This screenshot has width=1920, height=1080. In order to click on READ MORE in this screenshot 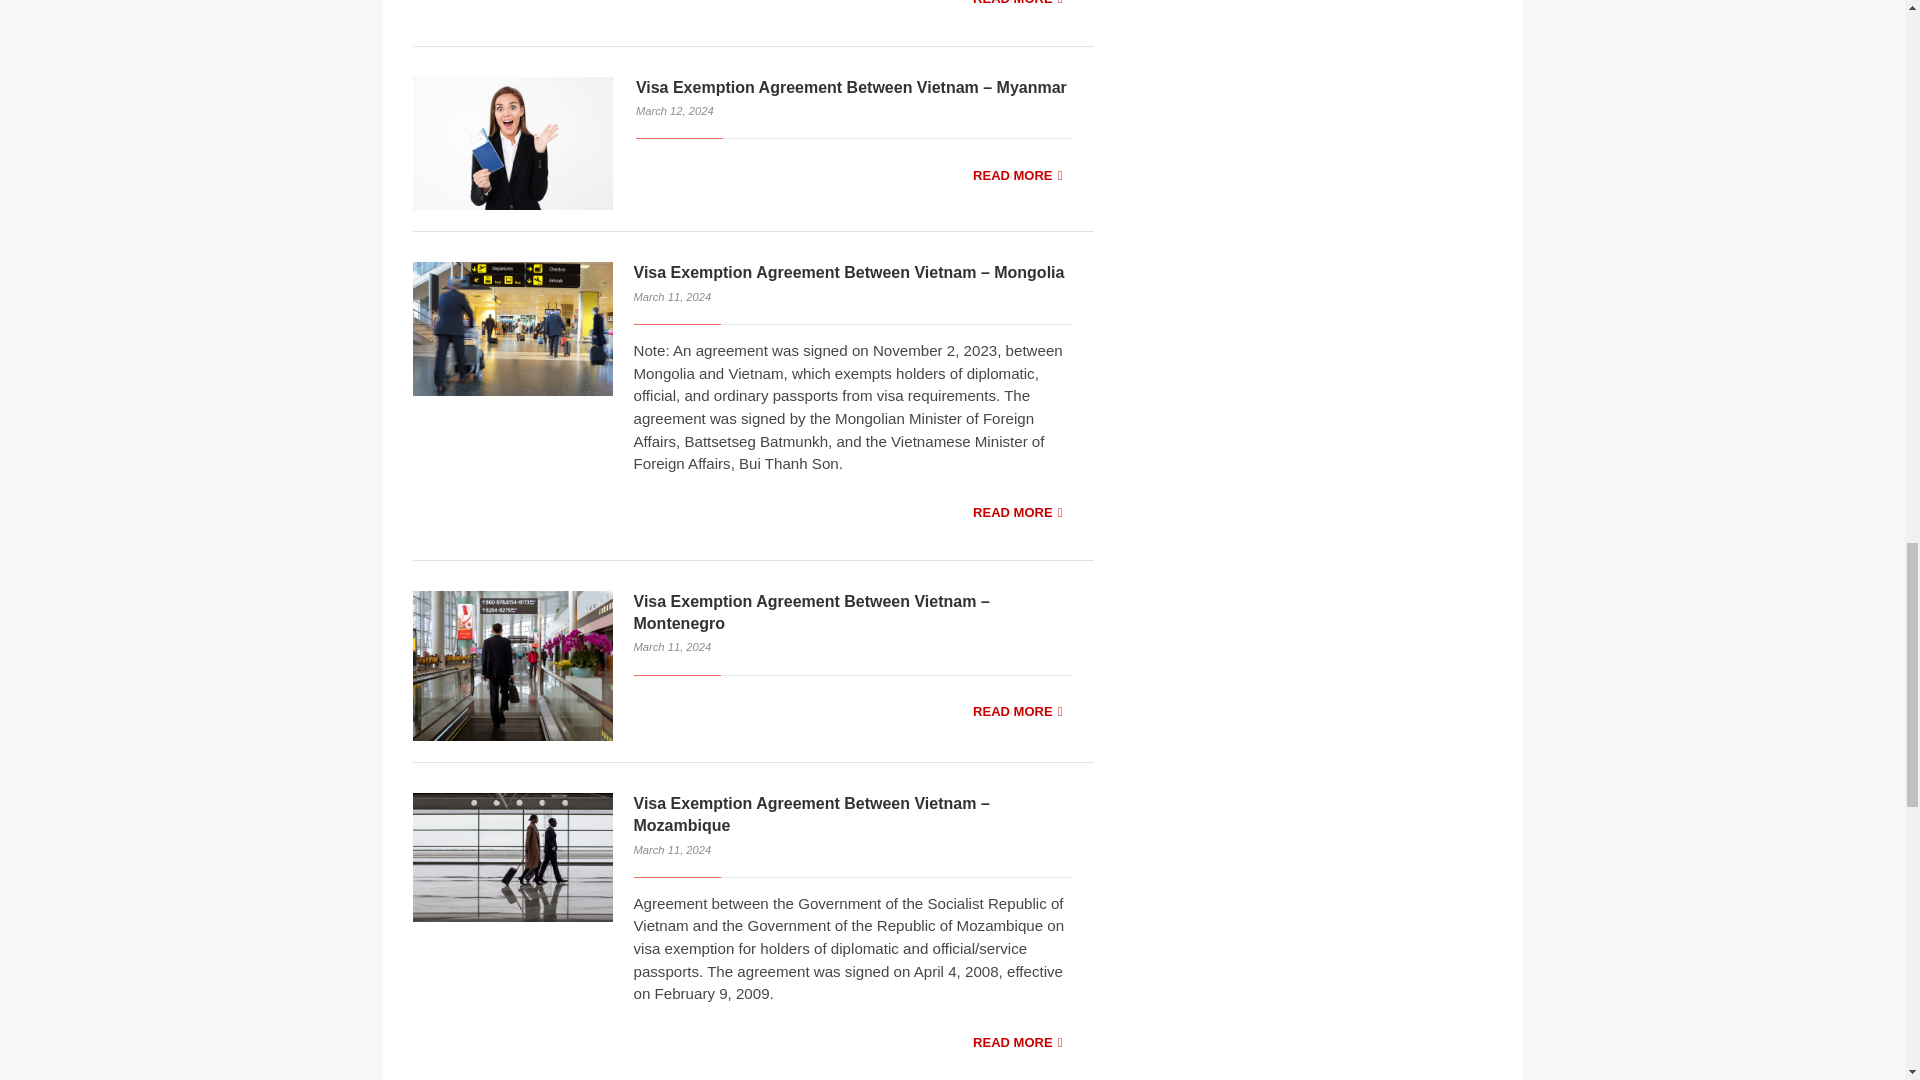, I will do `click(1017, 513)`.